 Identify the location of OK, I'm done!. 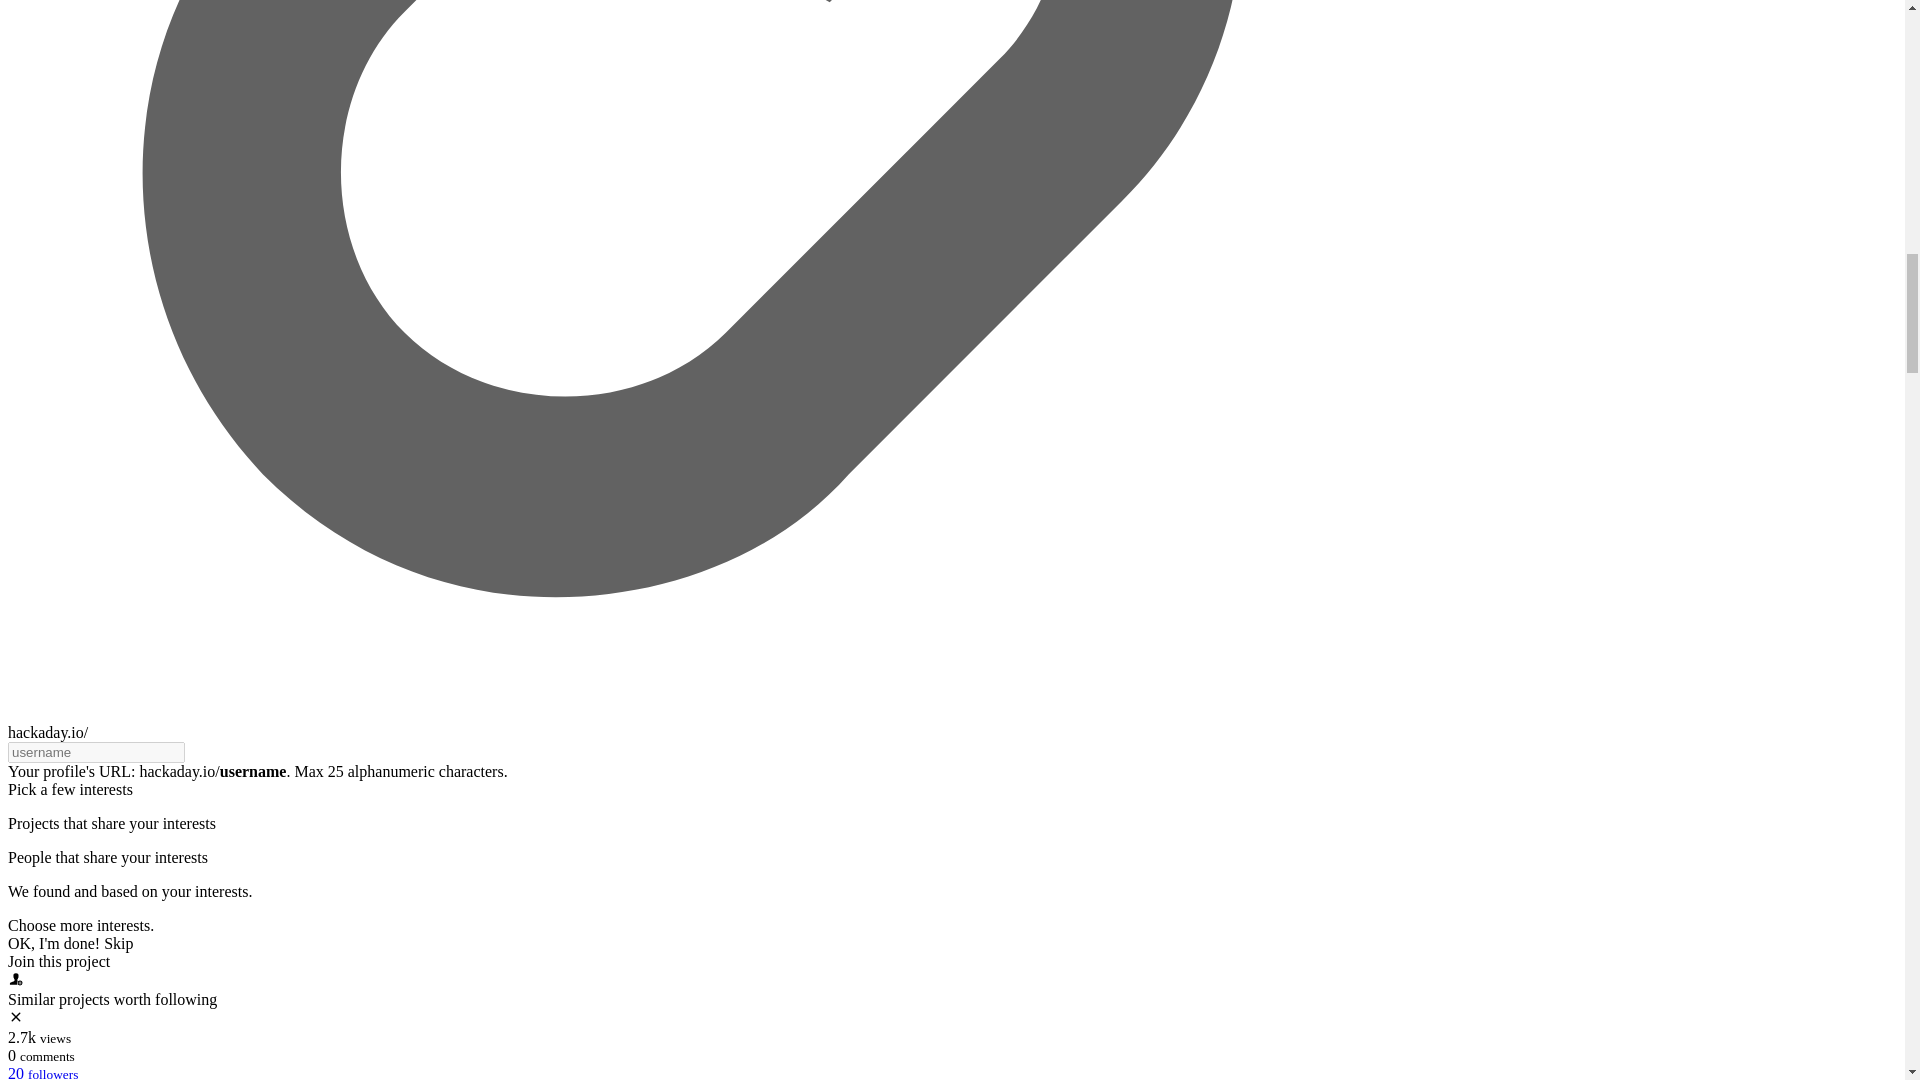
(55, 943).